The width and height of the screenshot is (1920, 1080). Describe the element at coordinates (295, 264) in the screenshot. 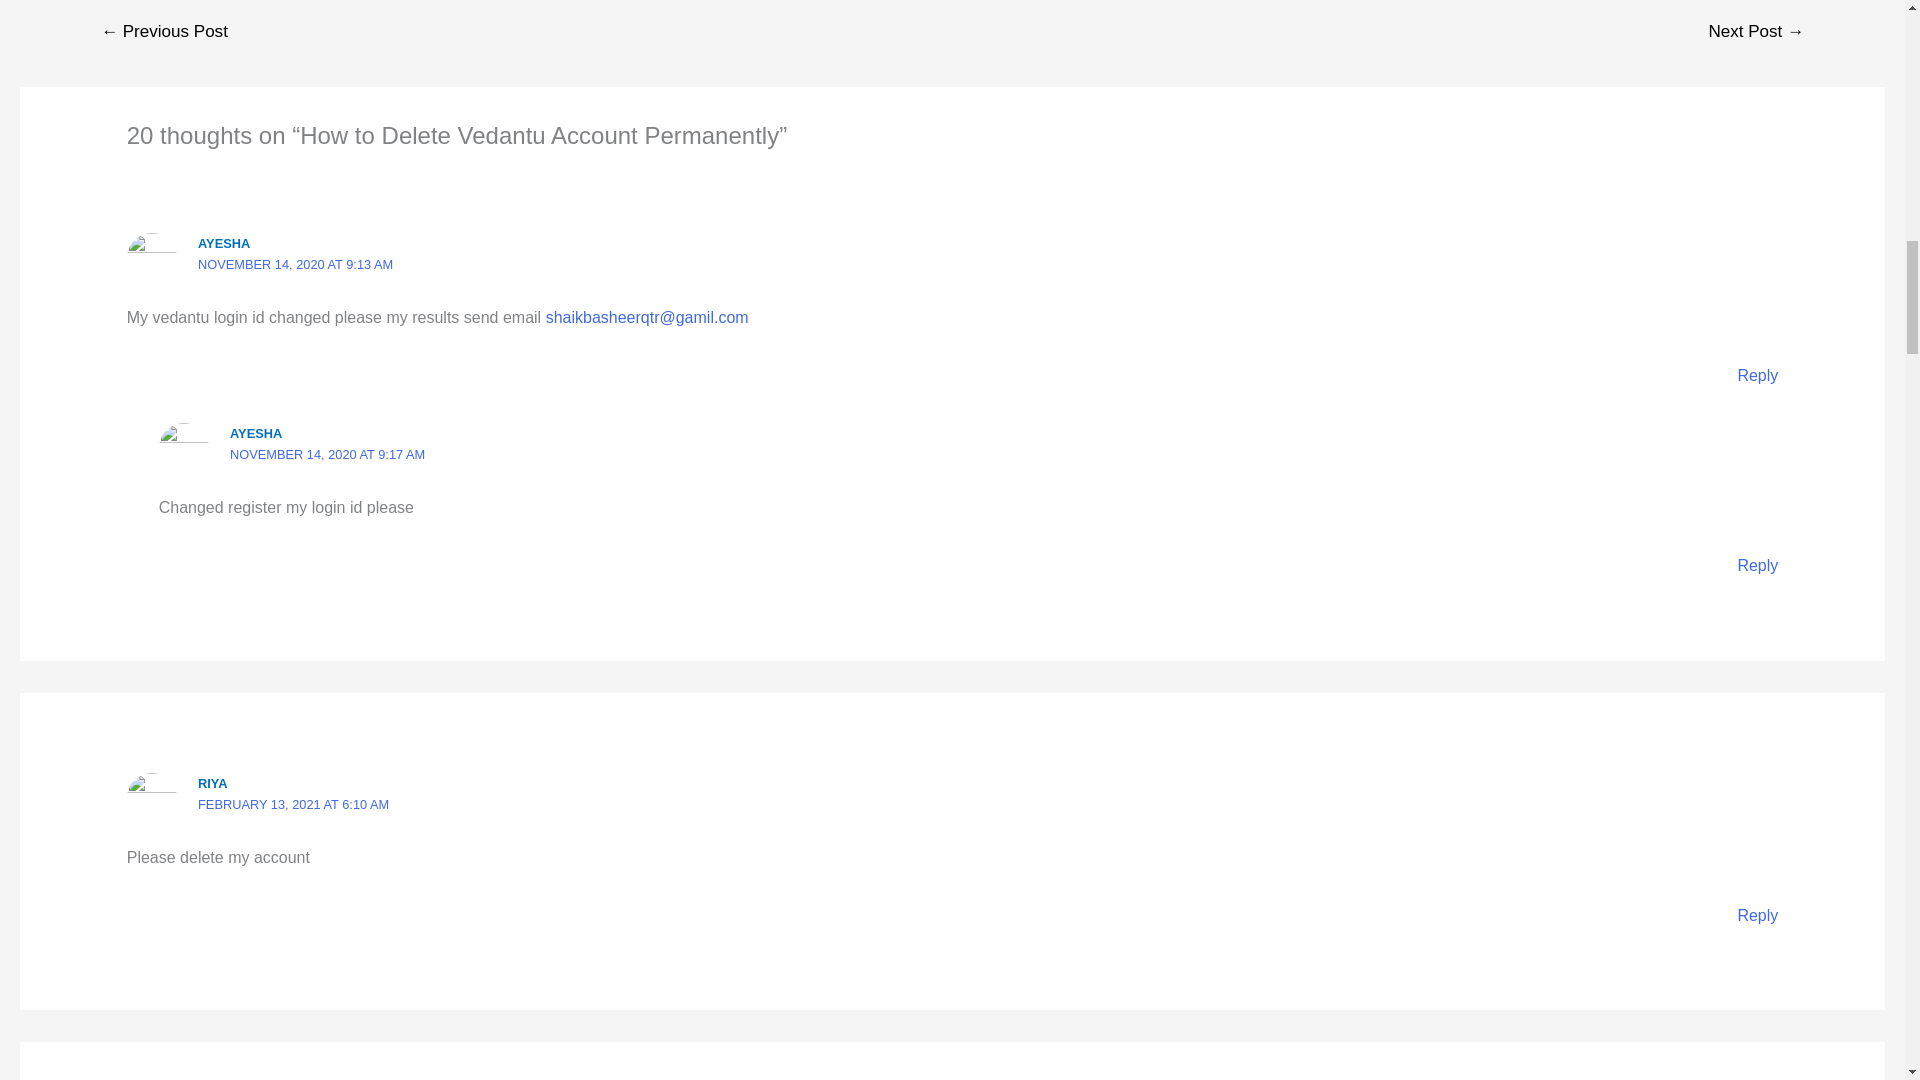

I see `NOVEMBER 14, 2020 AT 9:13 AM` at that location.